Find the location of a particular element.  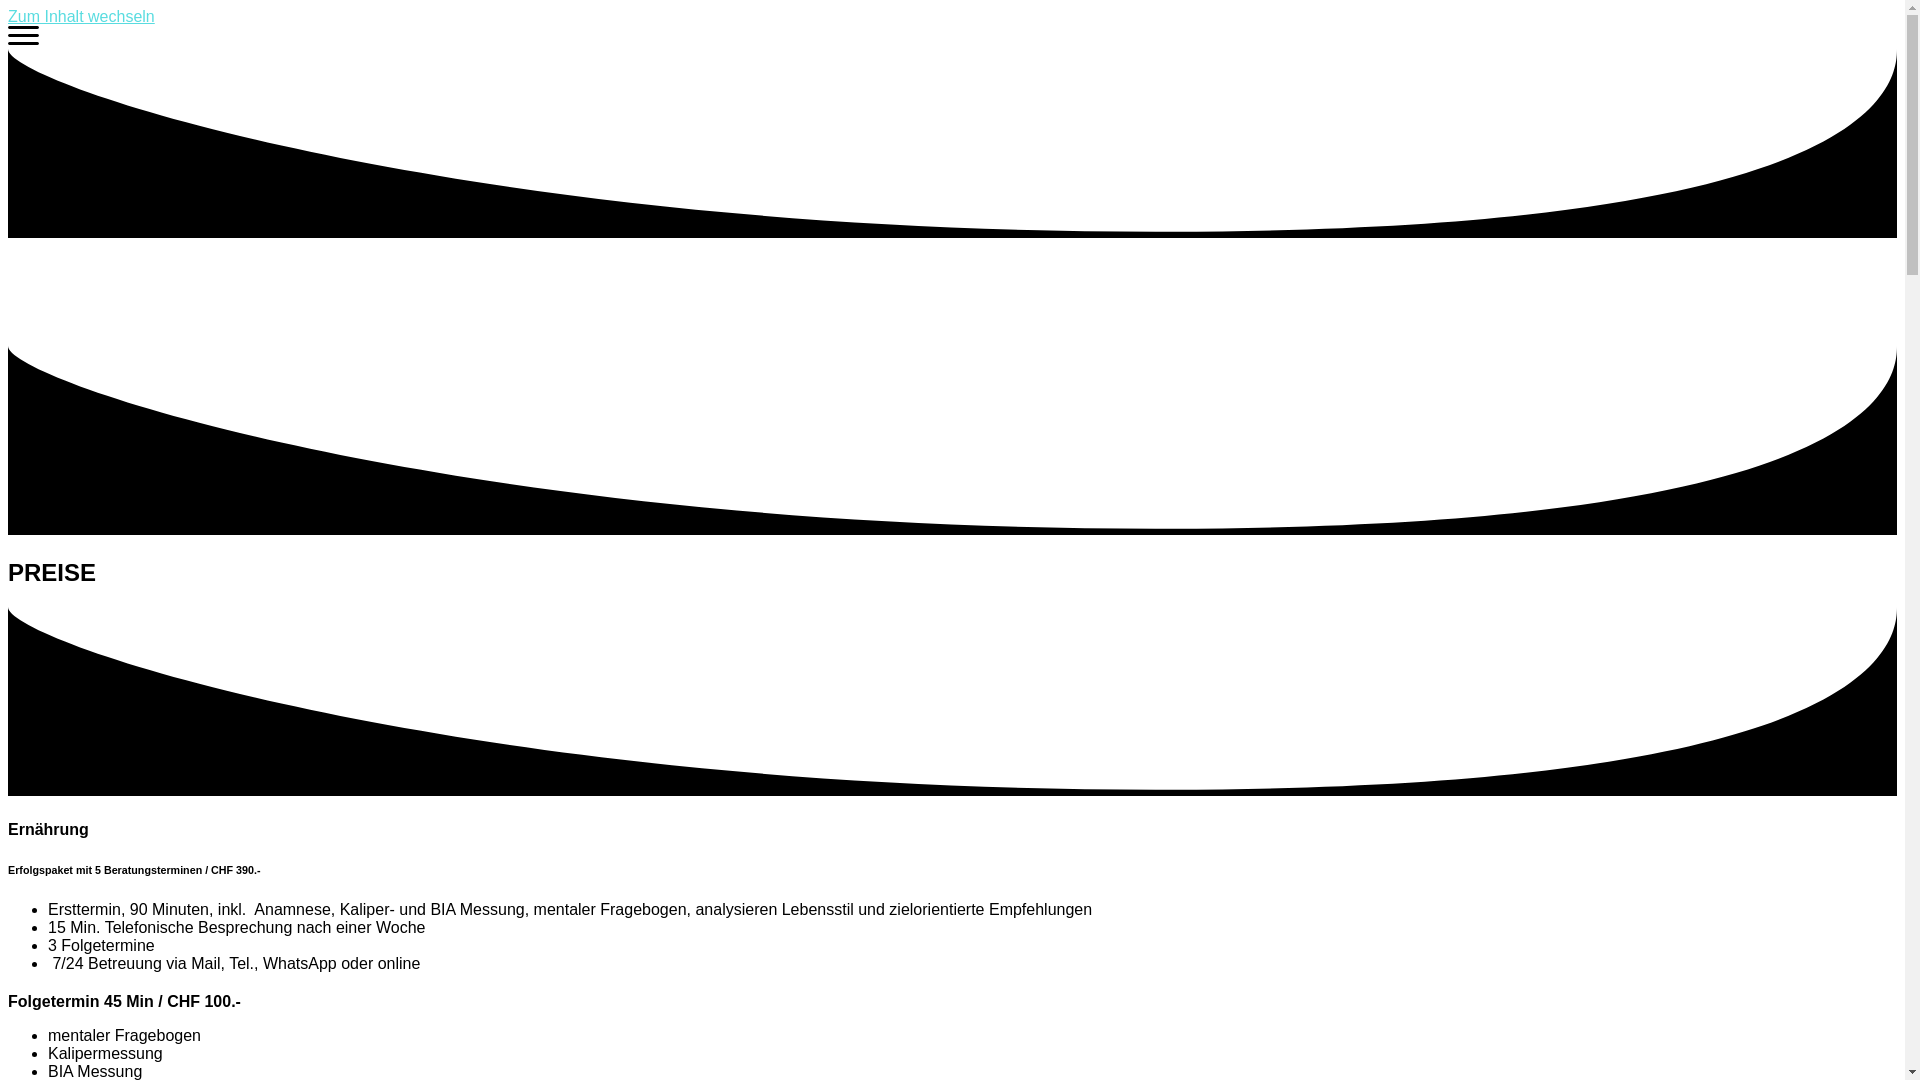

logo_br_500 is located at coordinates (134, 292).